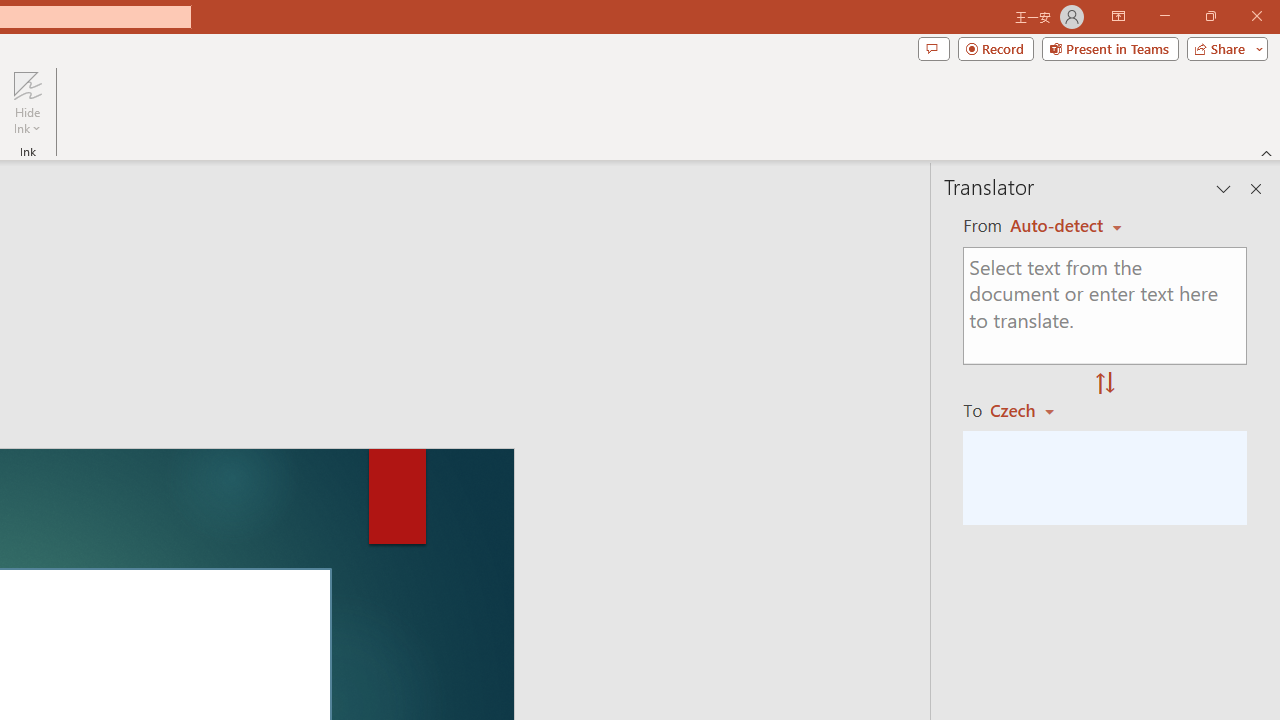  Describe the element at coordinates (1105, 384) in the screenshot. I see `Swap "from" and "to" languages.` at that location.